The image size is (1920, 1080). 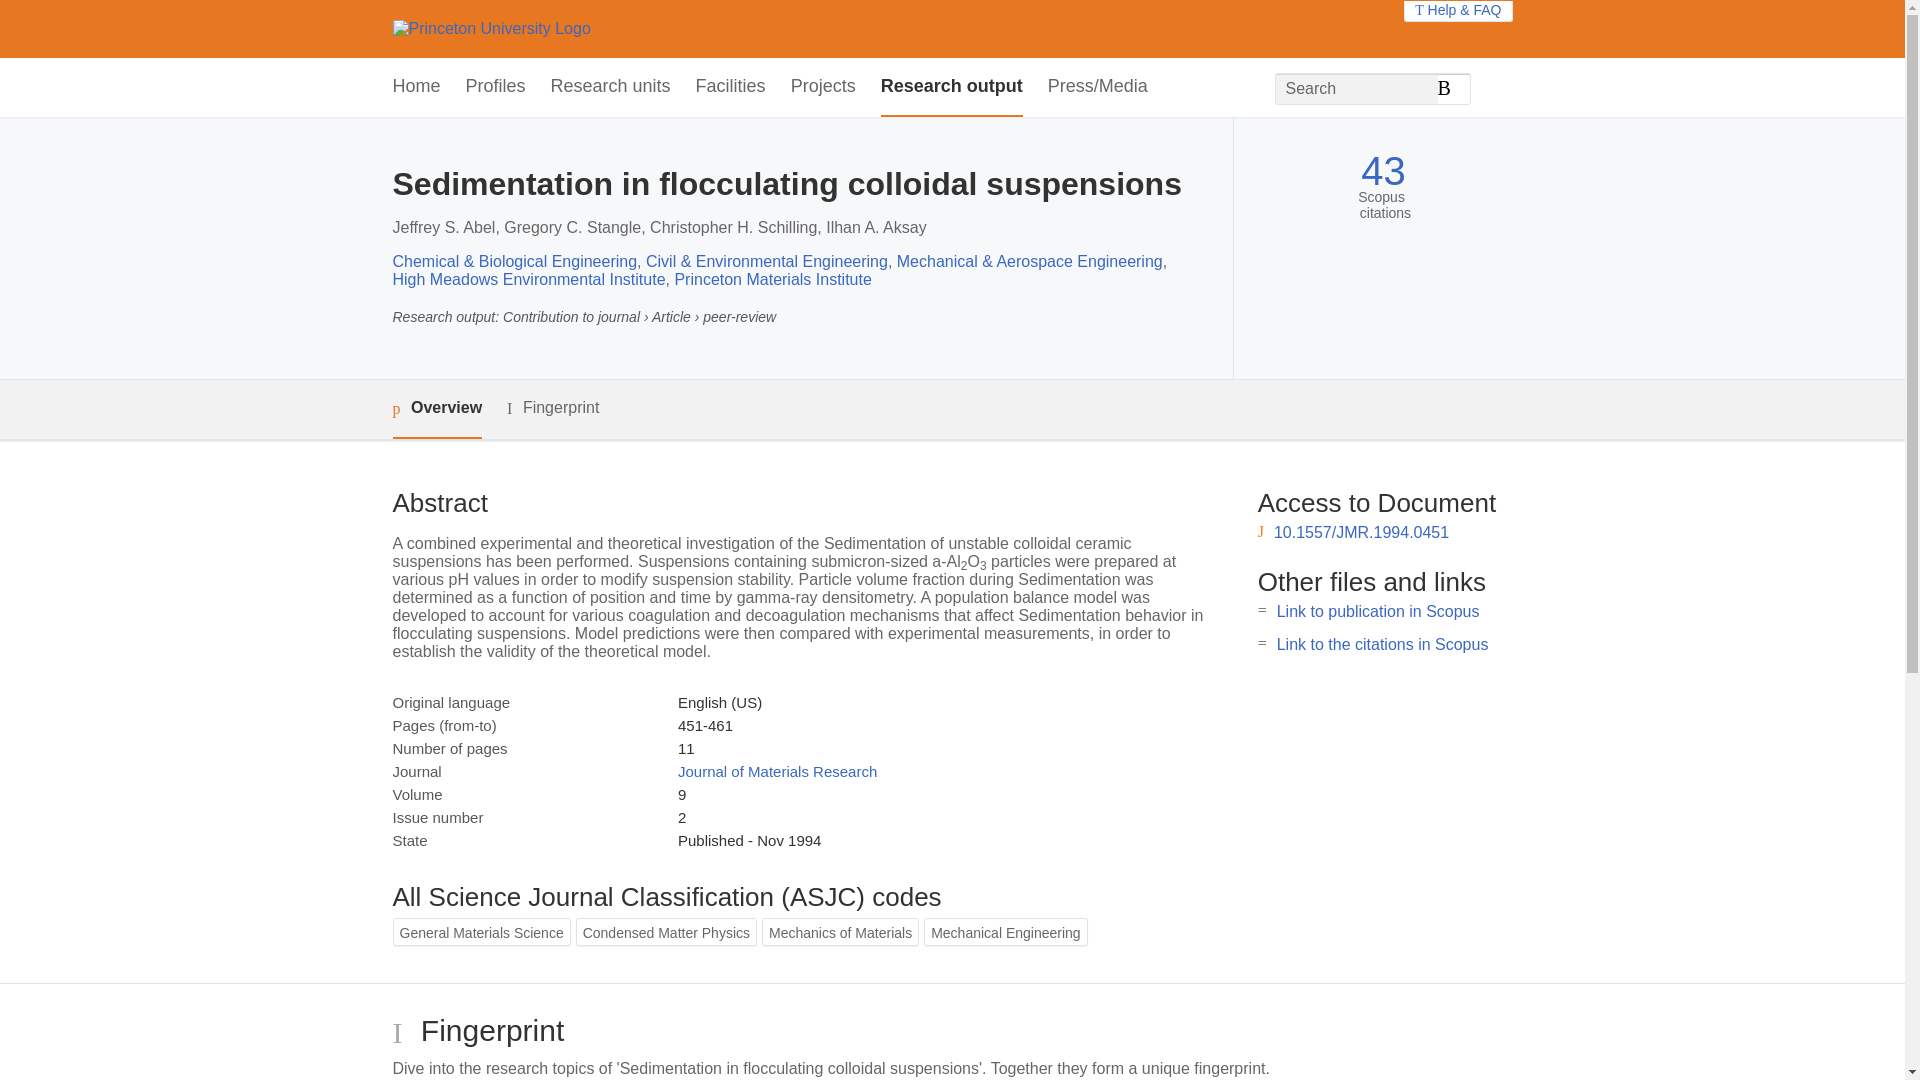 I want to click on Link to publication in Scopus, so click(x=1378, y=610).